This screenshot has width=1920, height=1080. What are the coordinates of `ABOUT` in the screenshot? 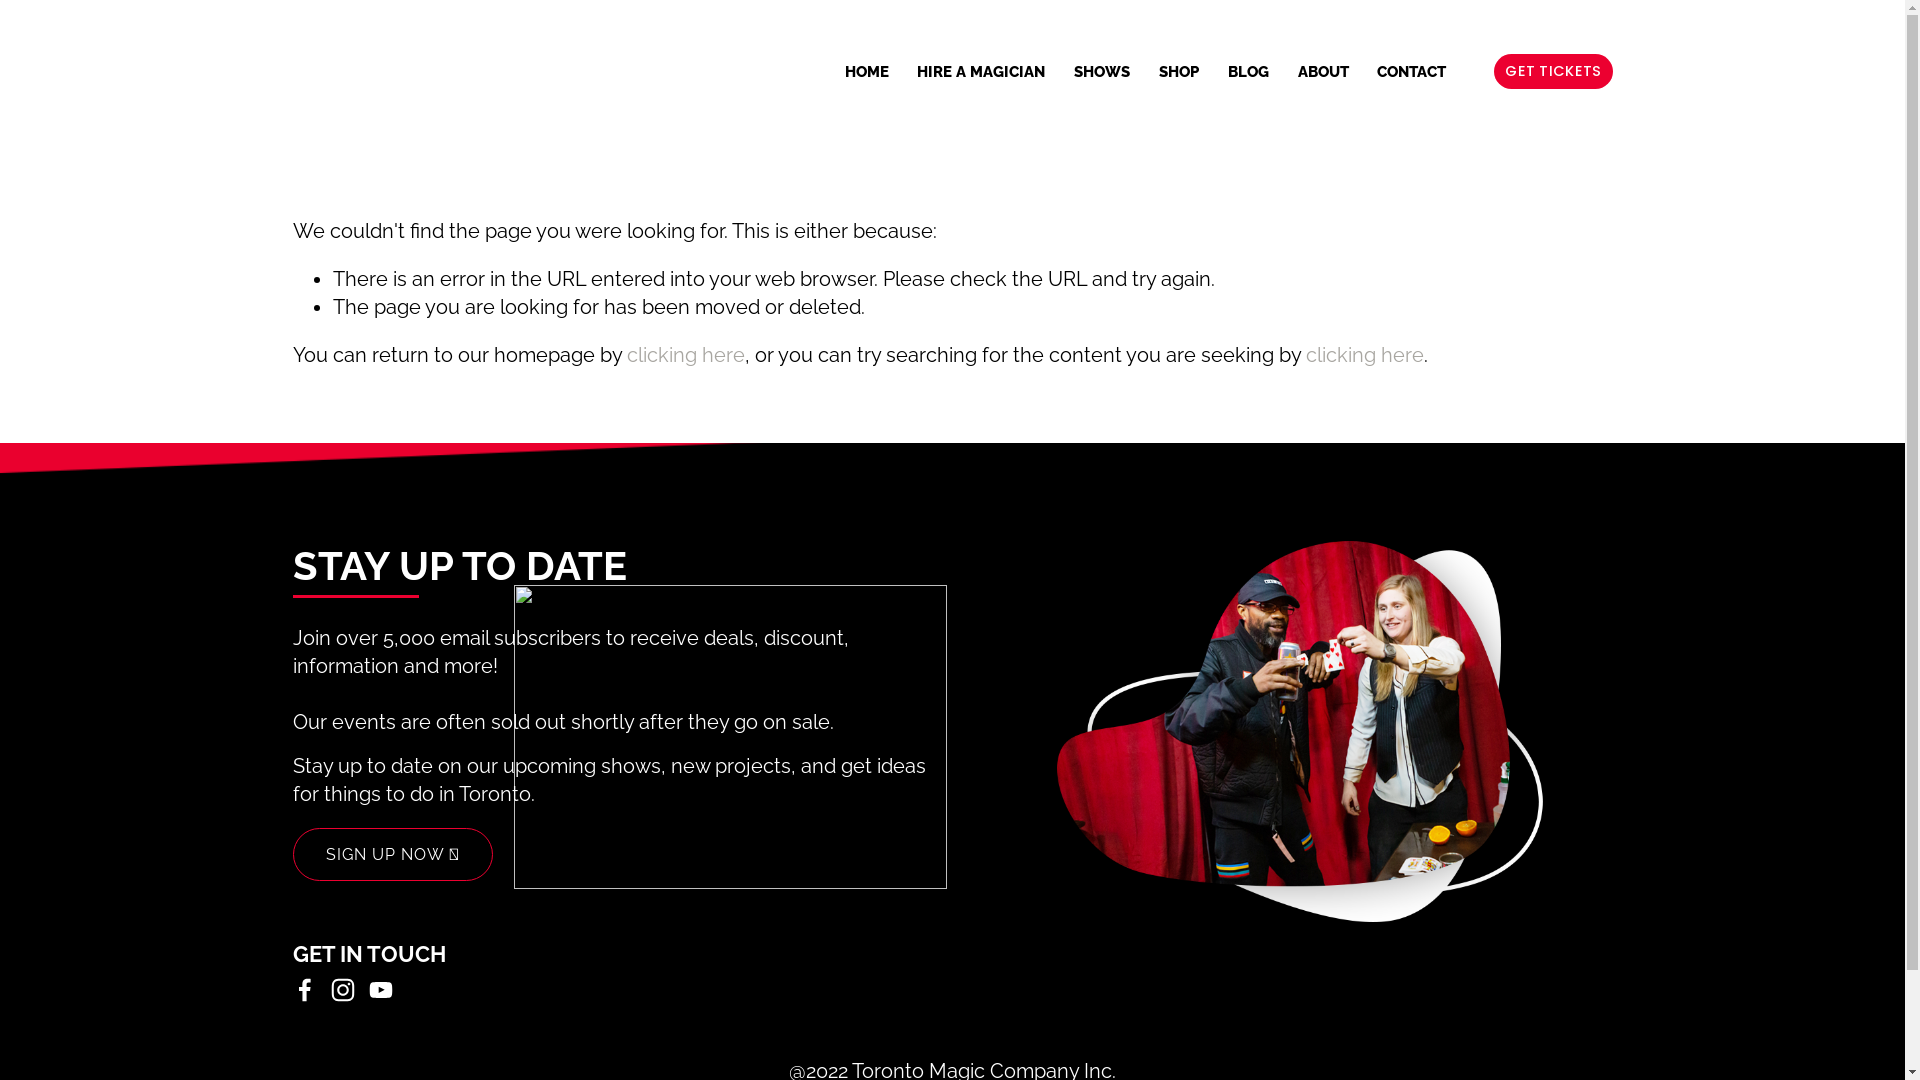 It's located at (1324, 72).